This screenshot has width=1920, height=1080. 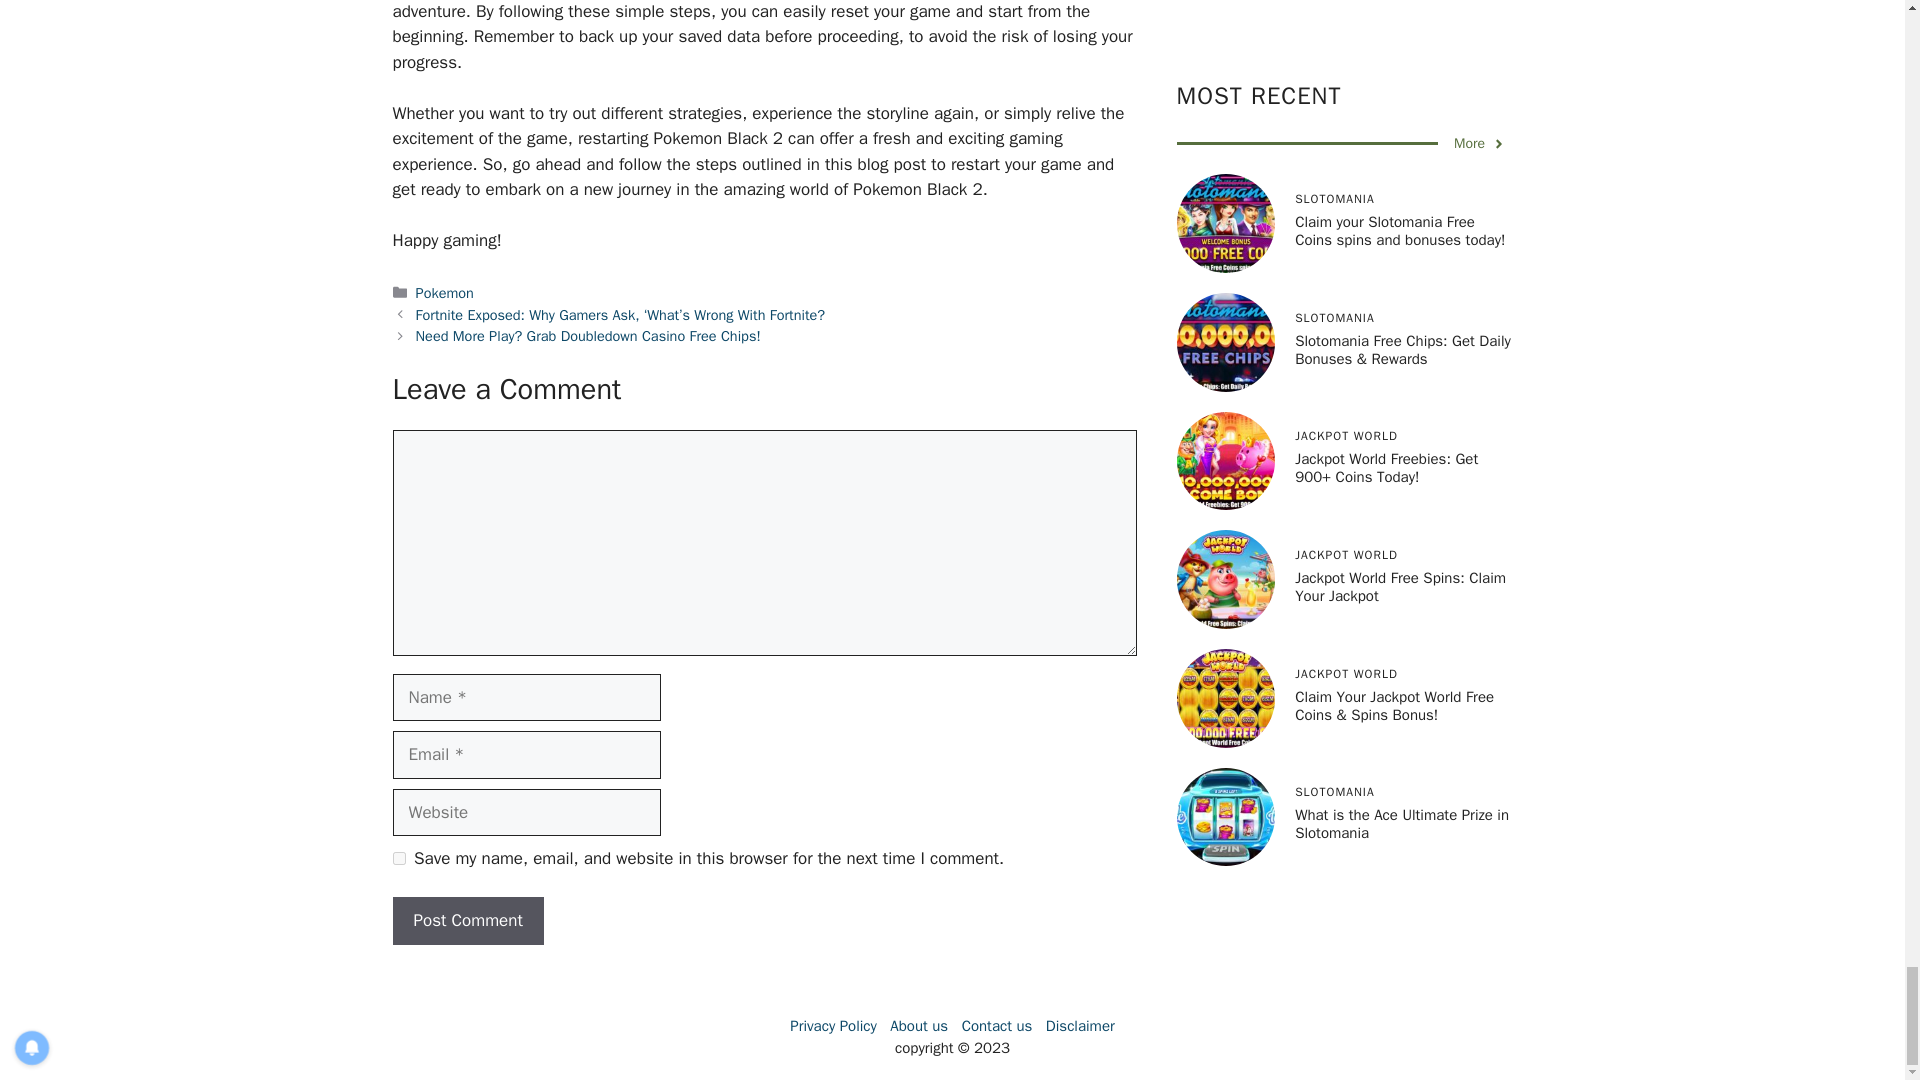 What do you see at coordinates (996, 1026) in the screenshot?
I see `Contact us` at bounding box center [996, 1026].